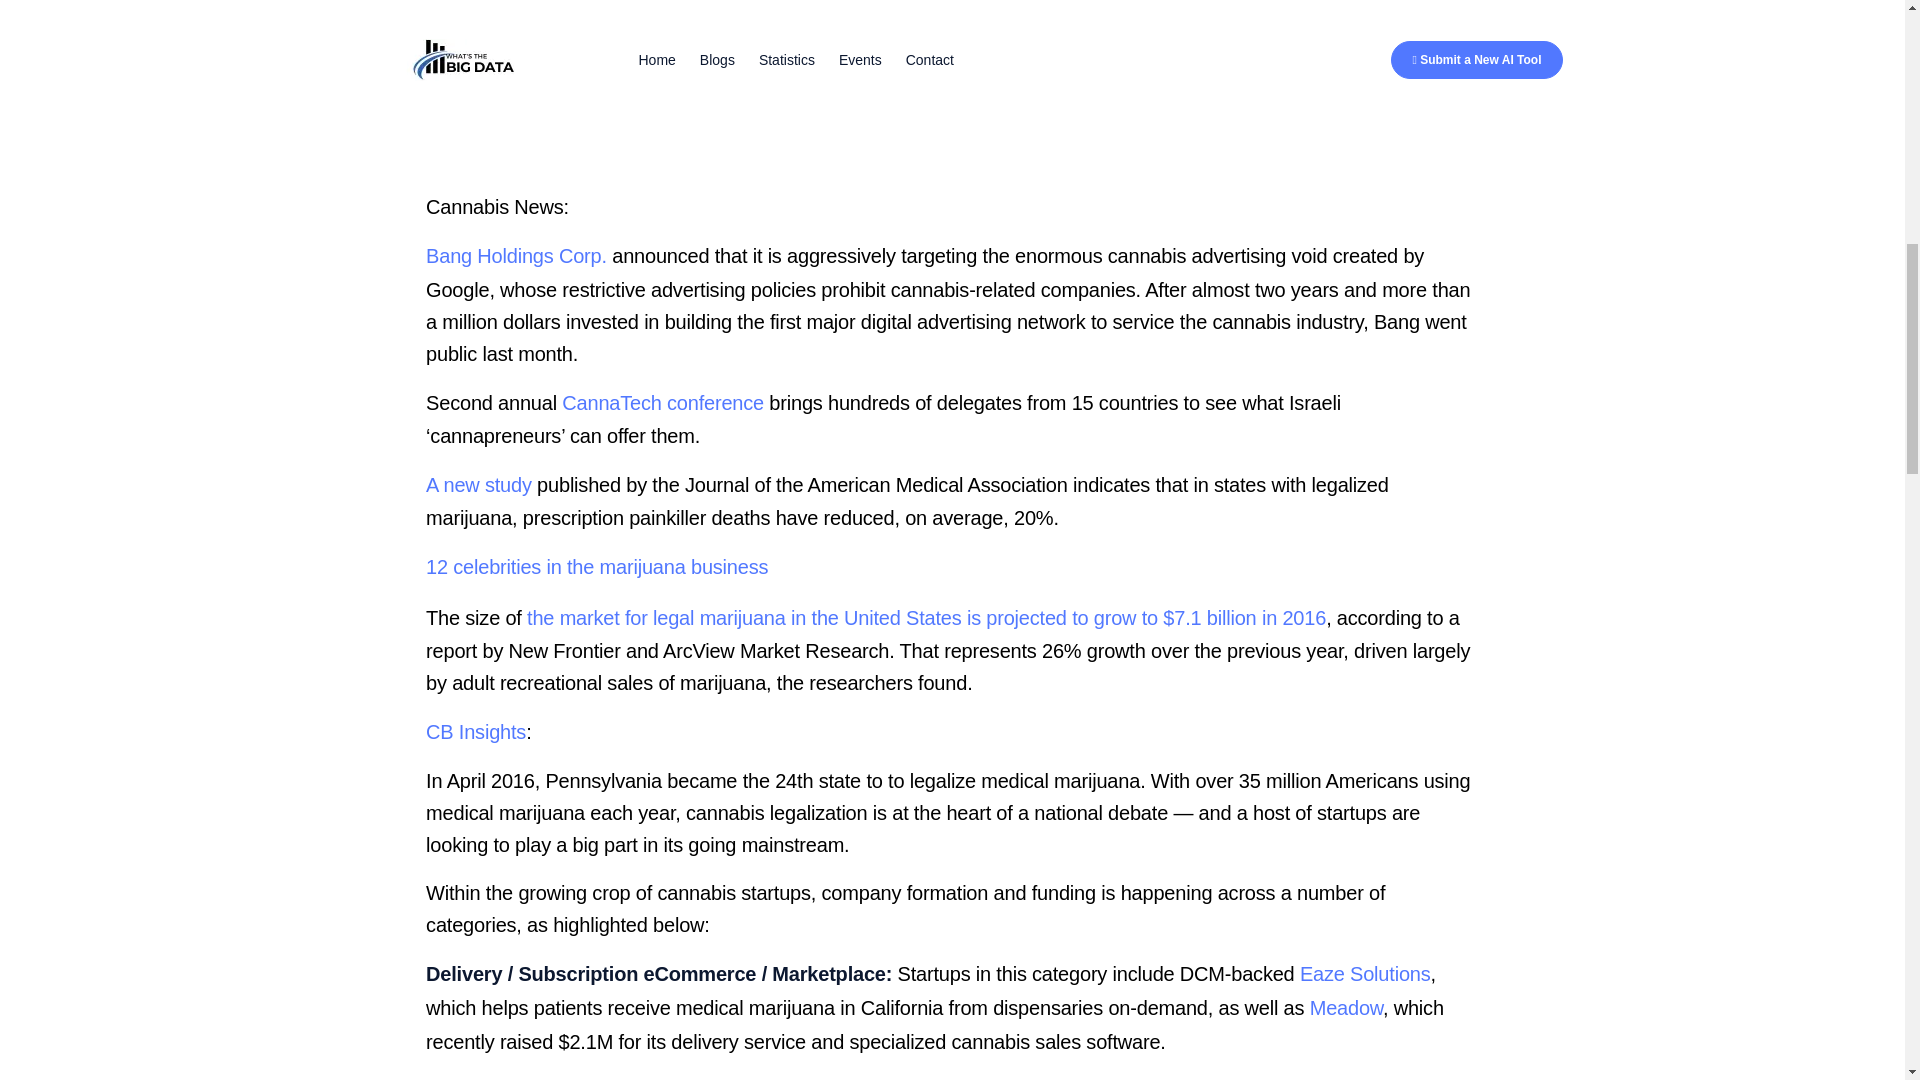 This screenshot has width=1920, height=1080. What do you see at coordinates (1346, 1008) in the screenshot?
I see `Meadow` at bounding box center [1346, 1008].